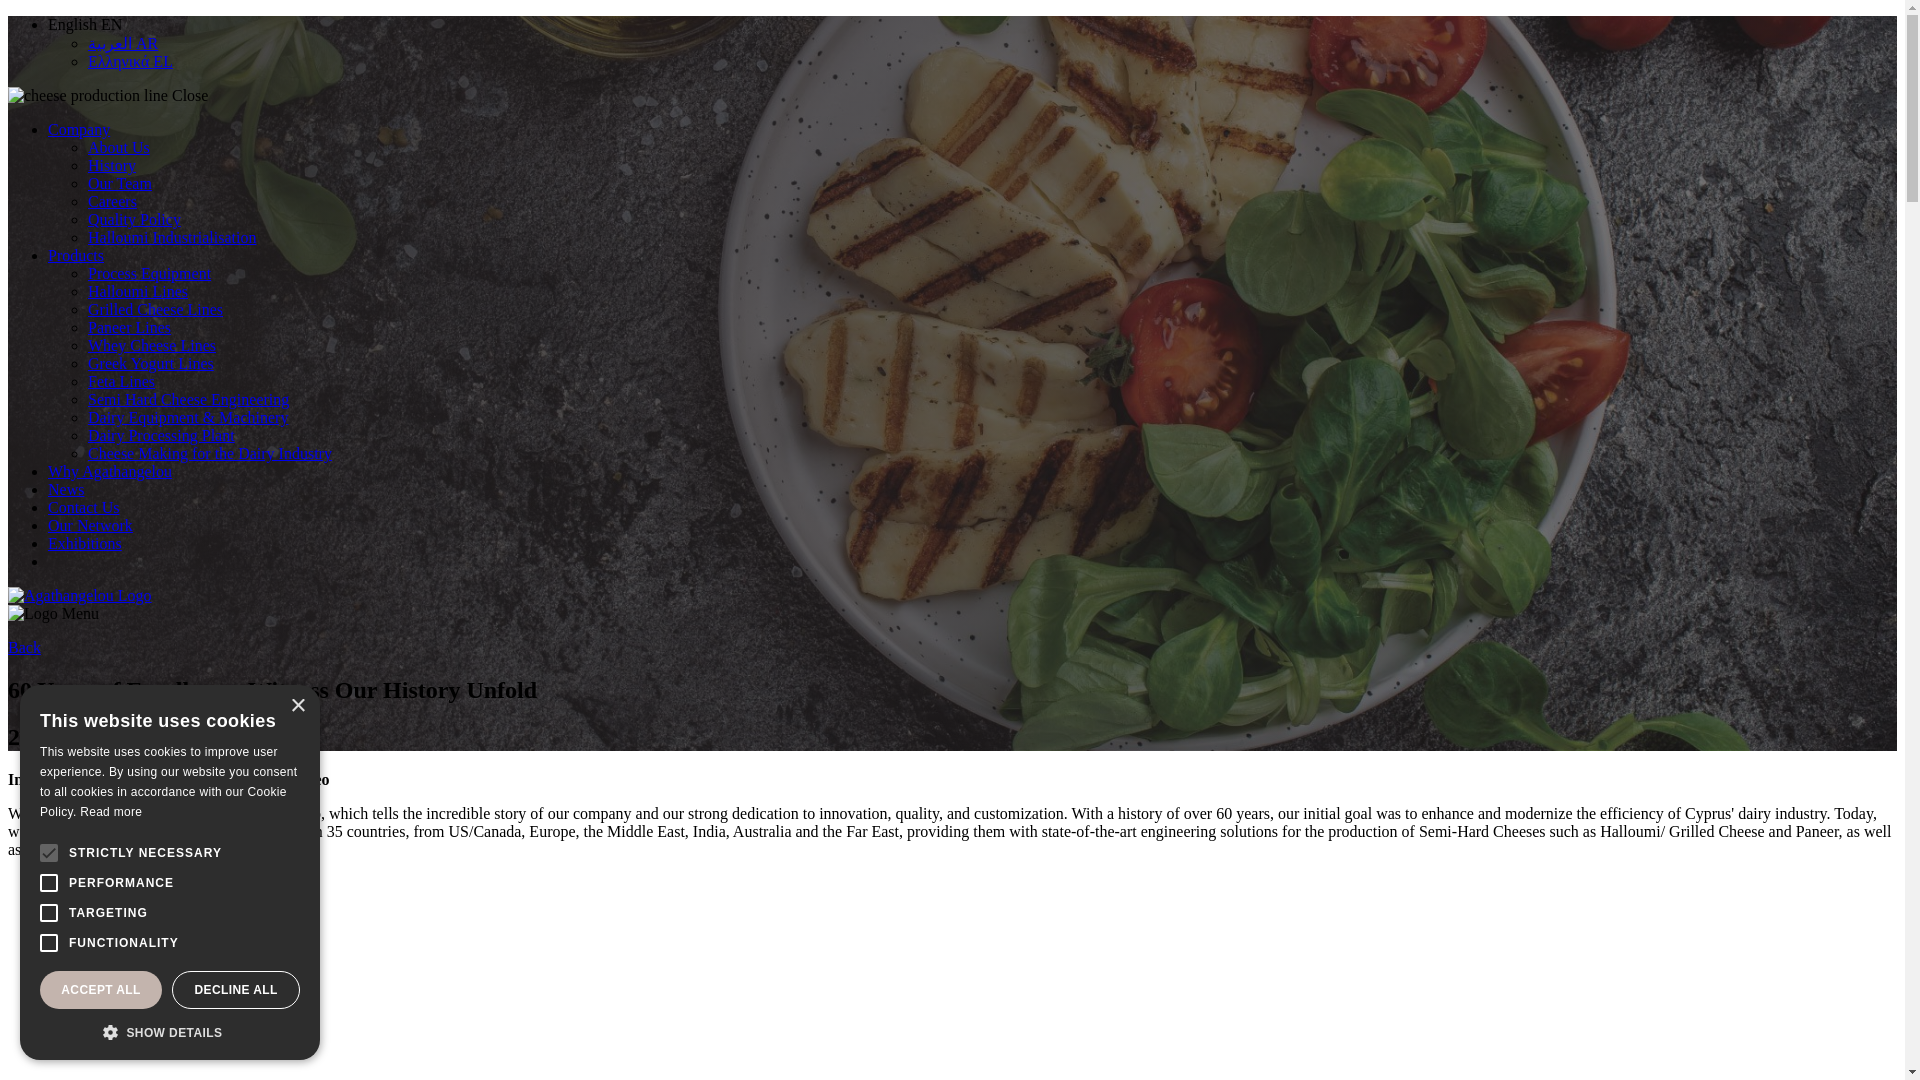  I want to click on English EN, so click(85, 24).